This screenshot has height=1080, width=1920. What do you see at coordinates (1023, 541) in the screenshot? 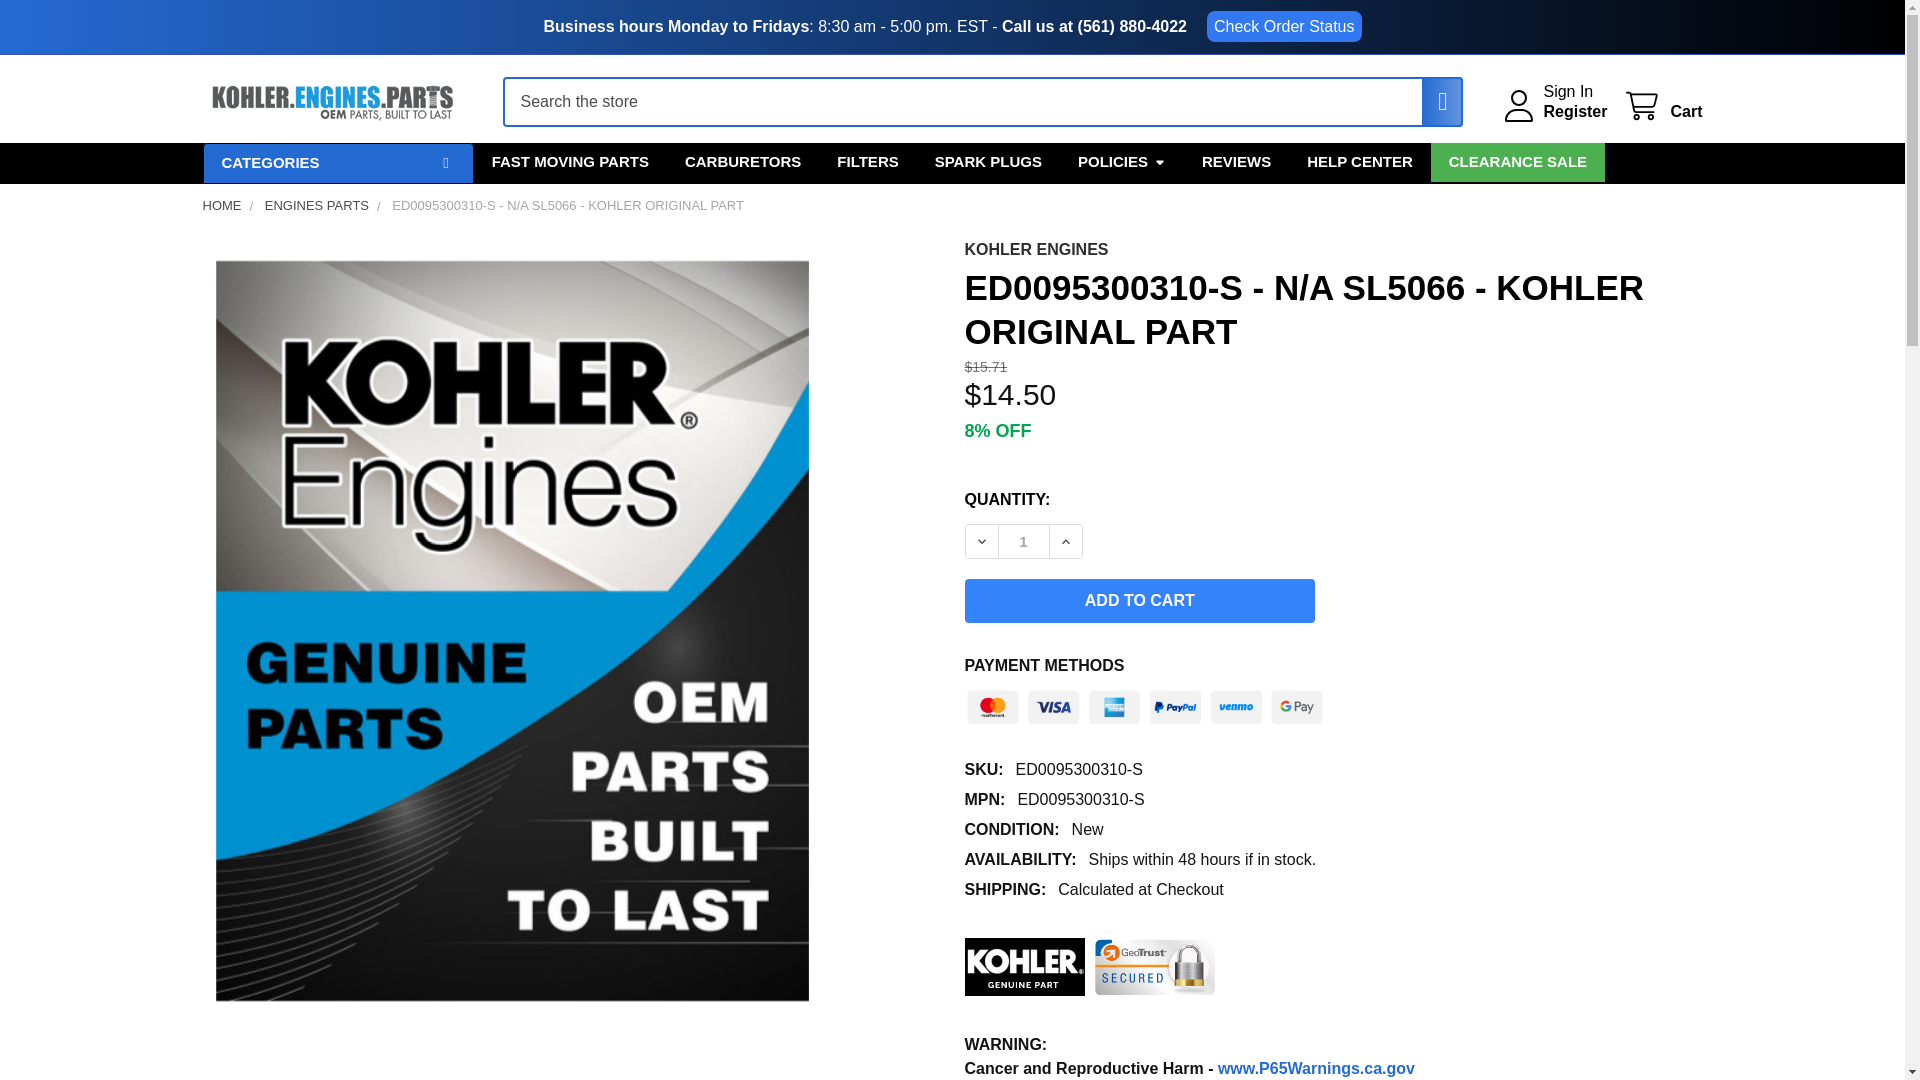
I see `1` at bounding box center [1023, 541].